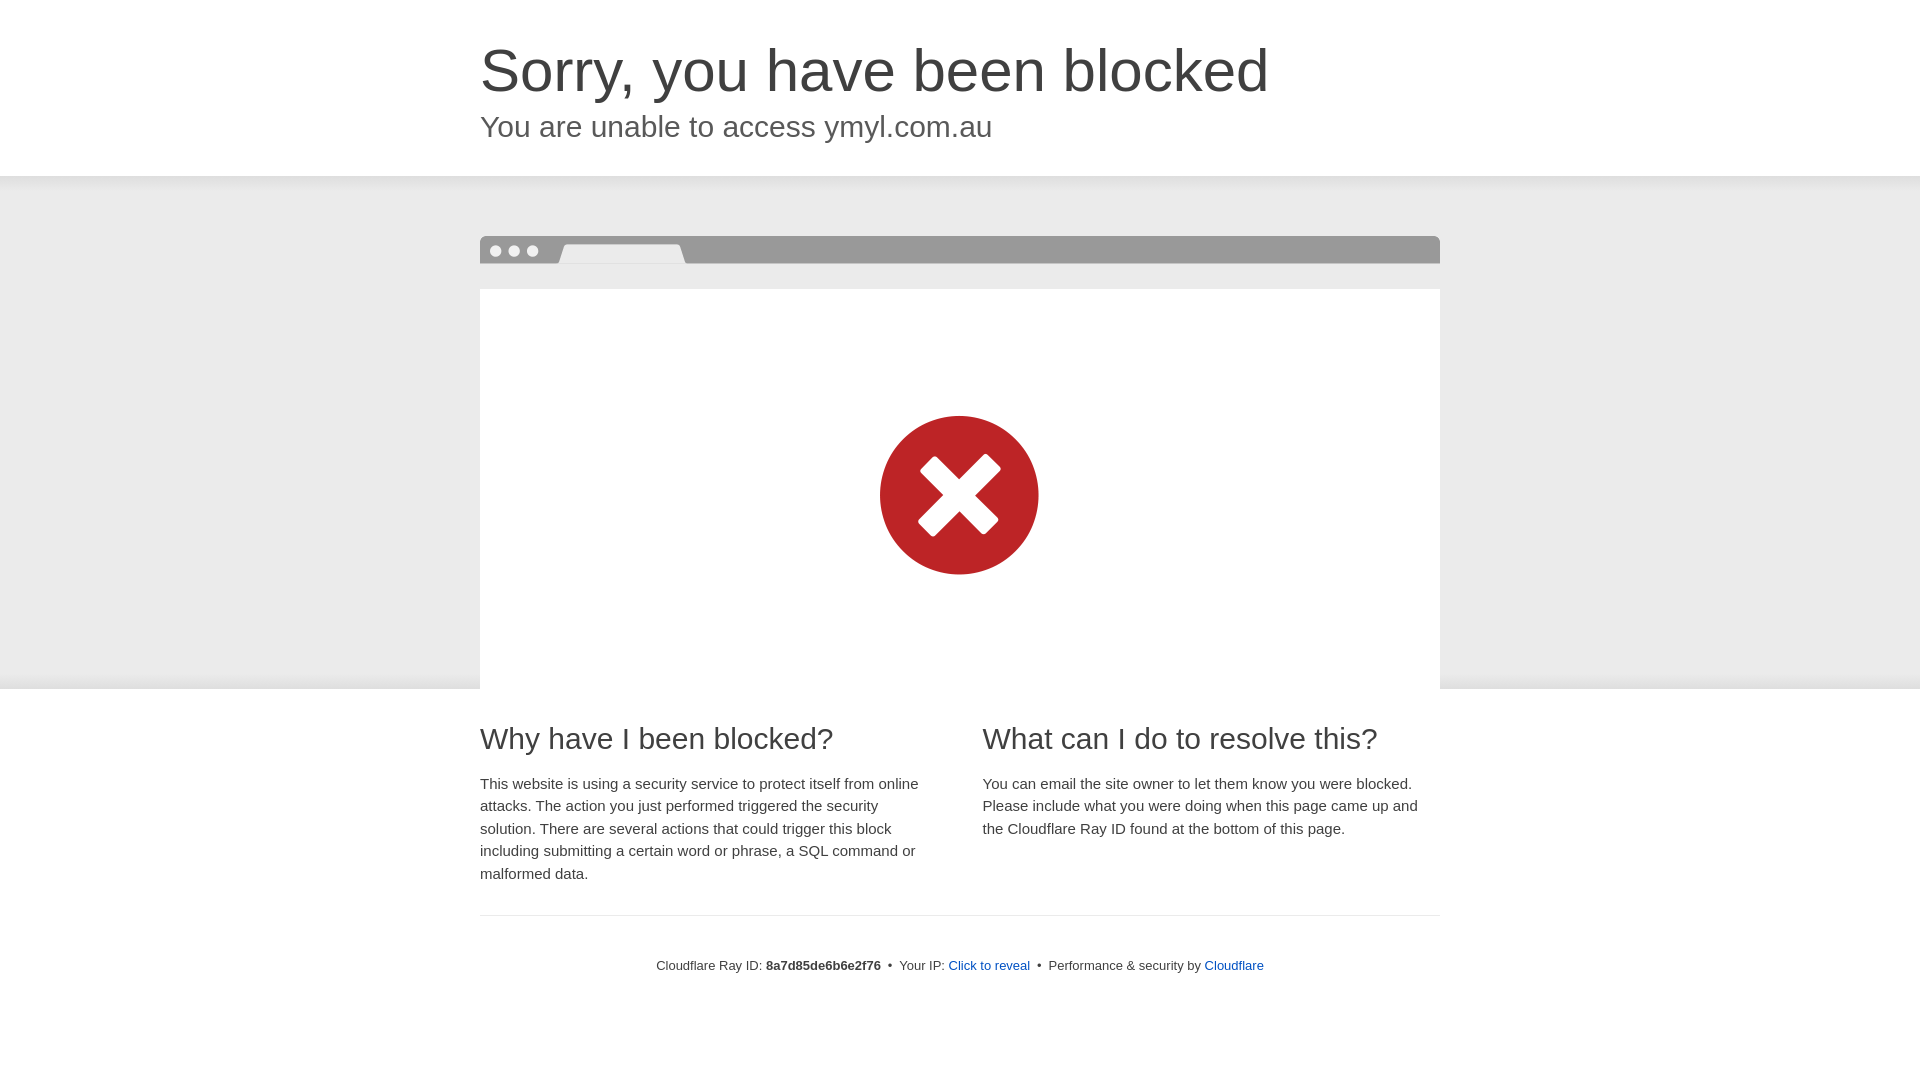 This screenshot has width=1920, height=1080. What do you see at coordinates (1234, 965) in the screenshot?
I see `Cloudflare` at bounding box center [1234, 965].